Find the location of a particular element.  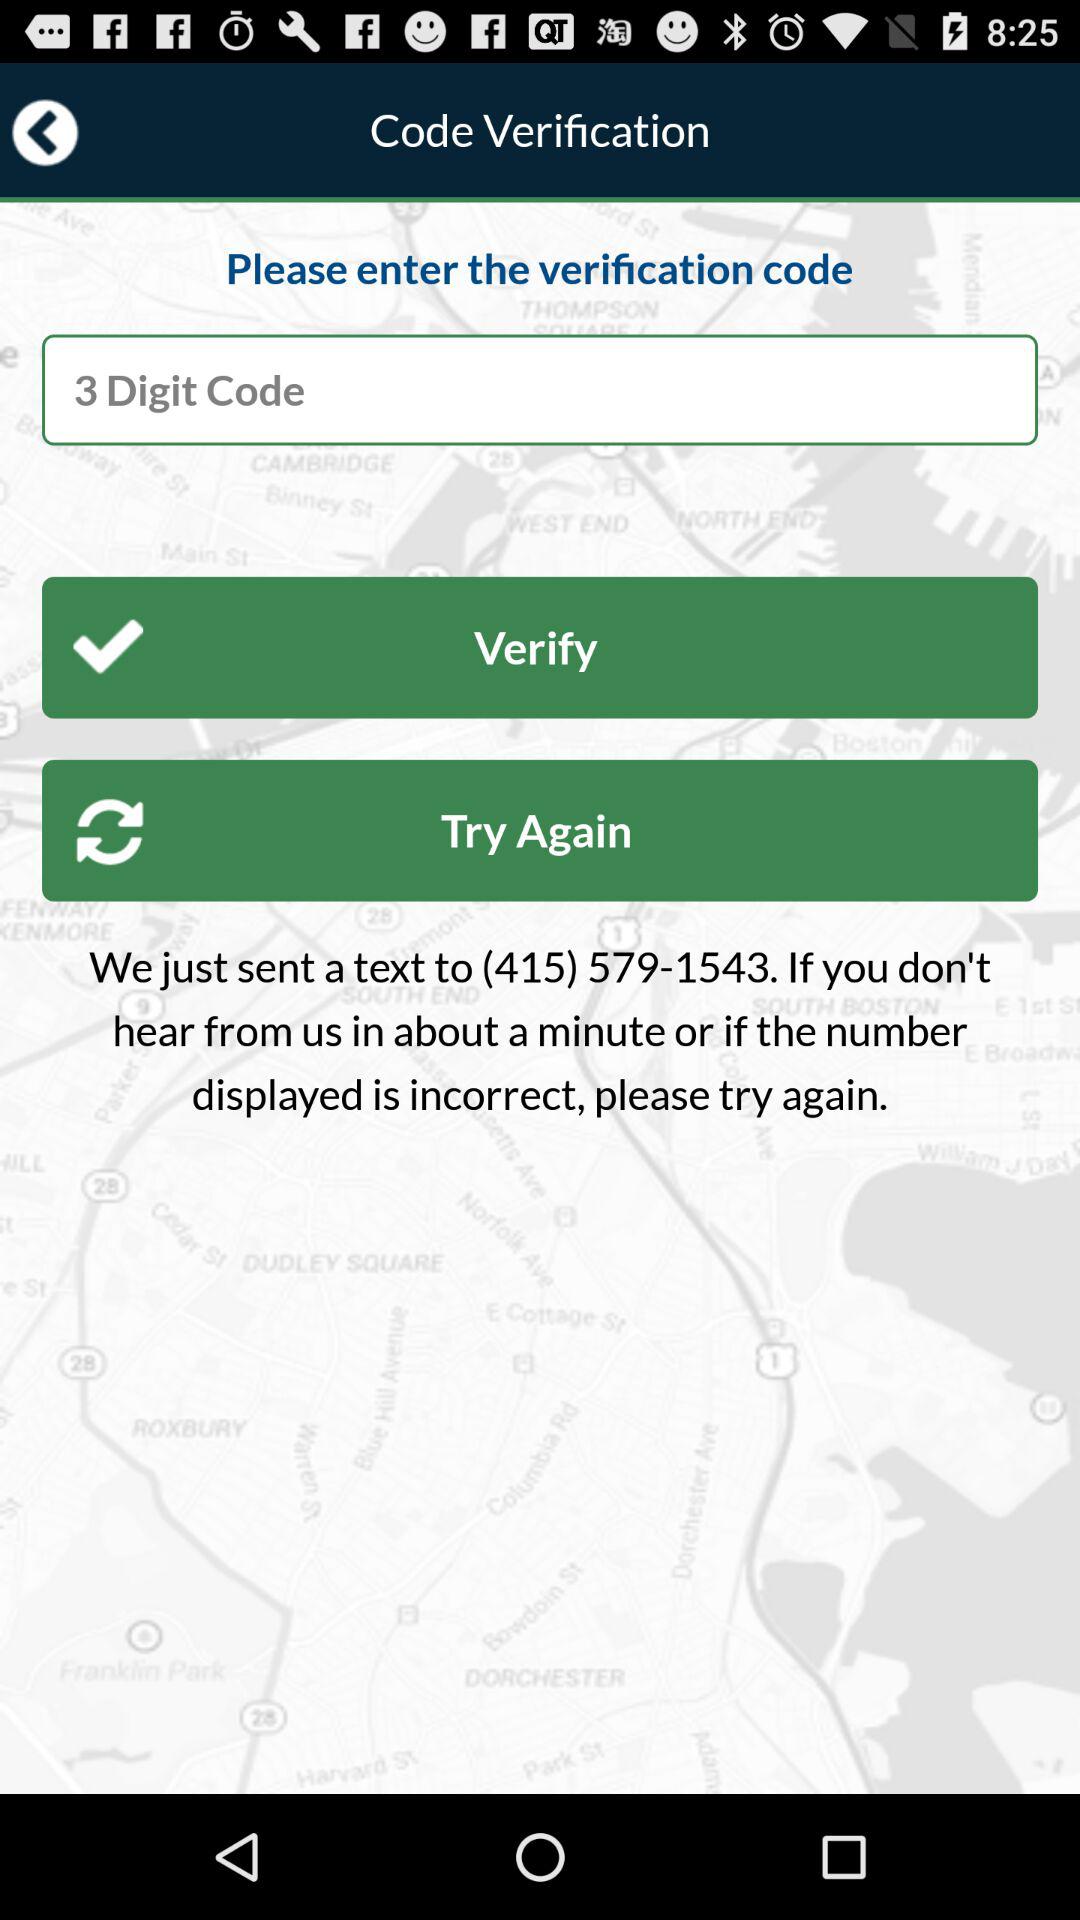

enter the verification code received is located at coordinates (540, 390).